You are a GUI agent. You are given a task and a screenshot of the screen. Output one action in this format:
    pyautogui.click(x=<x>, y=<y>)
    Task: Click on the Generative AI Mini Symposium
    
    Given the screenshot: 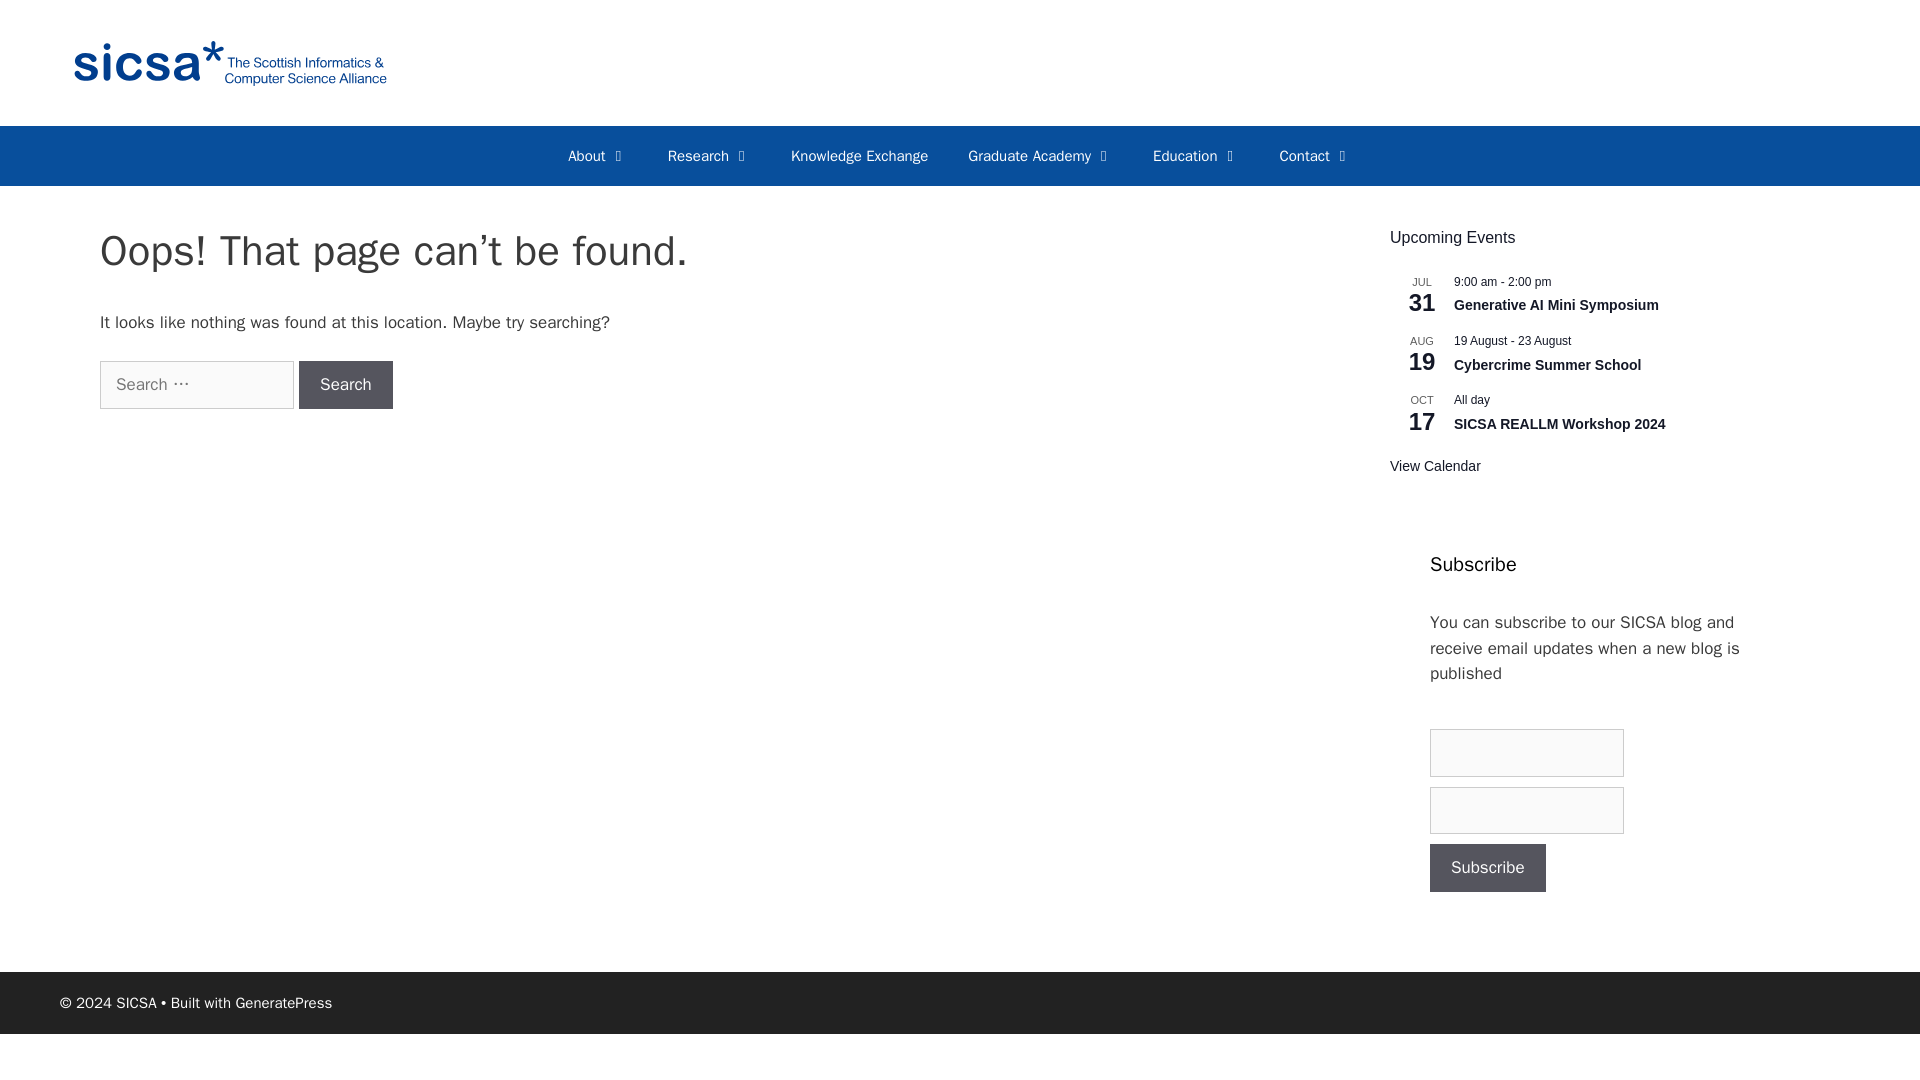 What is the action you would take?
    pyautogui.click(x=1556, y=306)
    